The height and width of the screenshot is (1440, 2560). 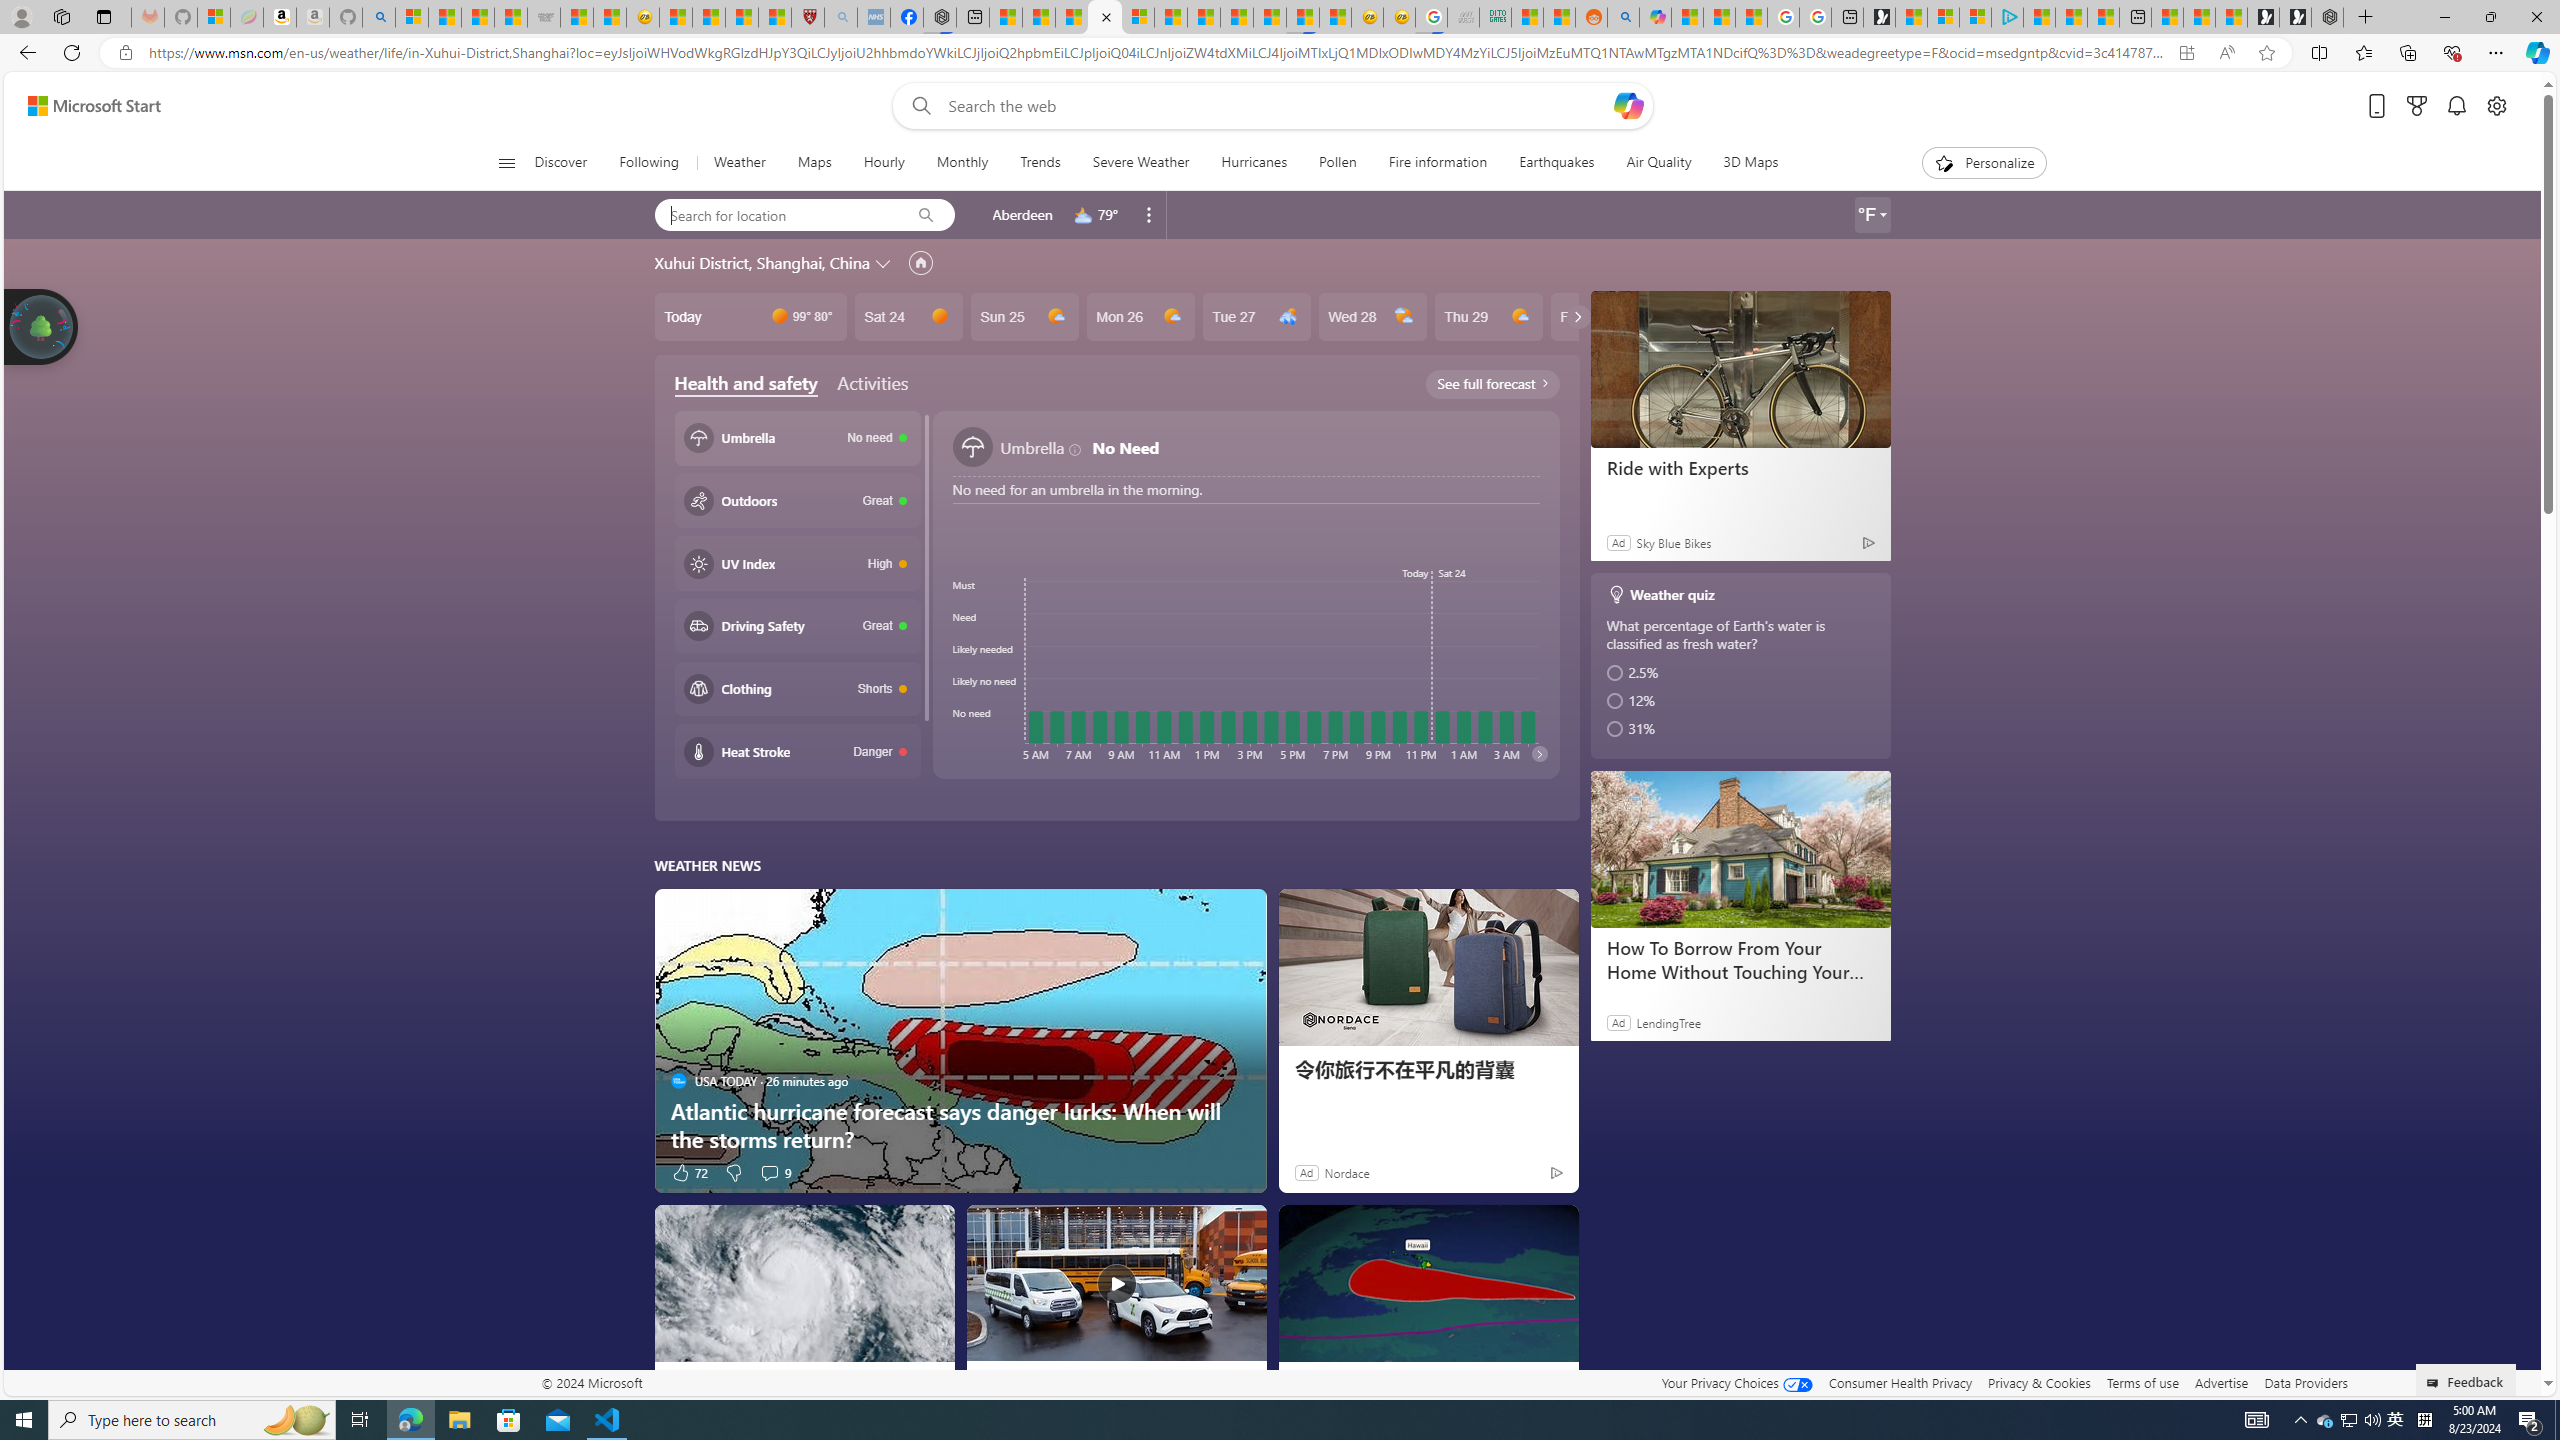 What do you see at coordinates (775, 214) in the screenshot?
I see `Search for location` at bounding box center [775, 214].